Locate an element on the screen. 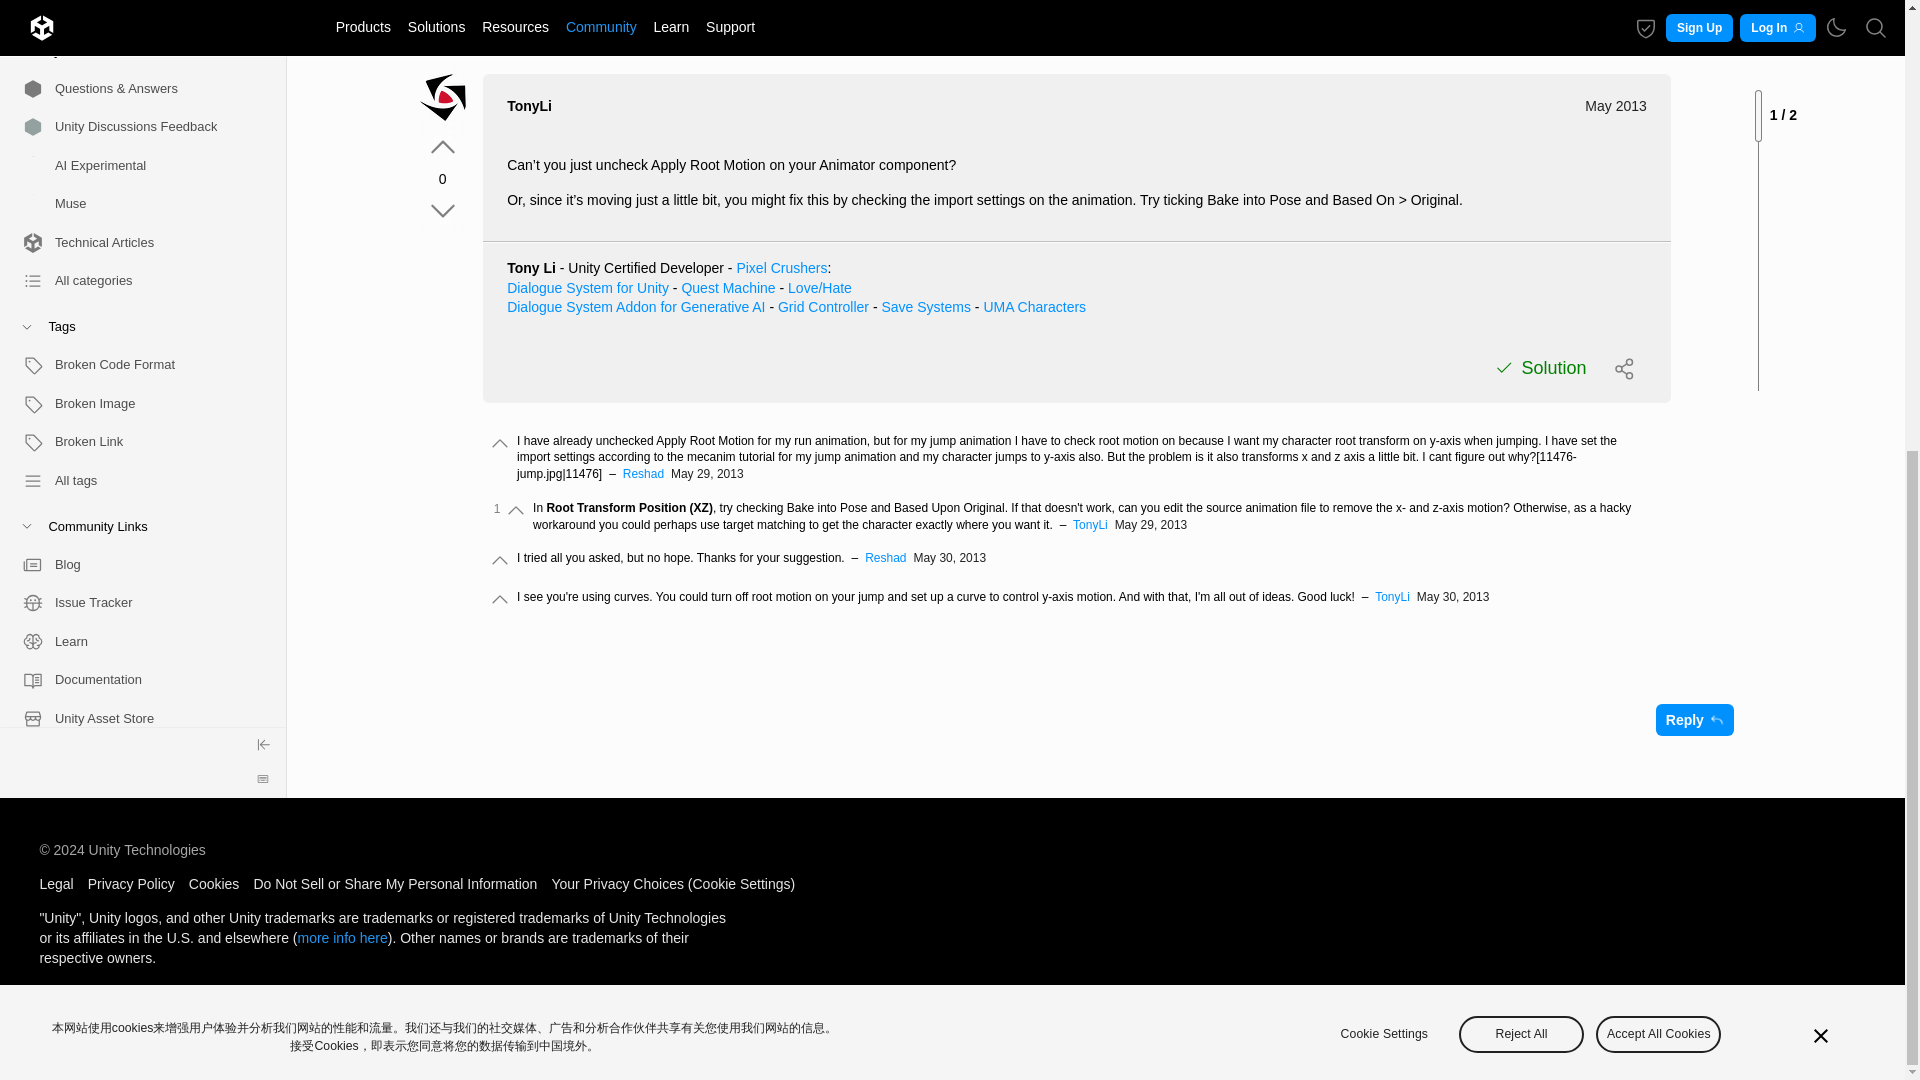  Advocates is located at coordinates (135, 310).